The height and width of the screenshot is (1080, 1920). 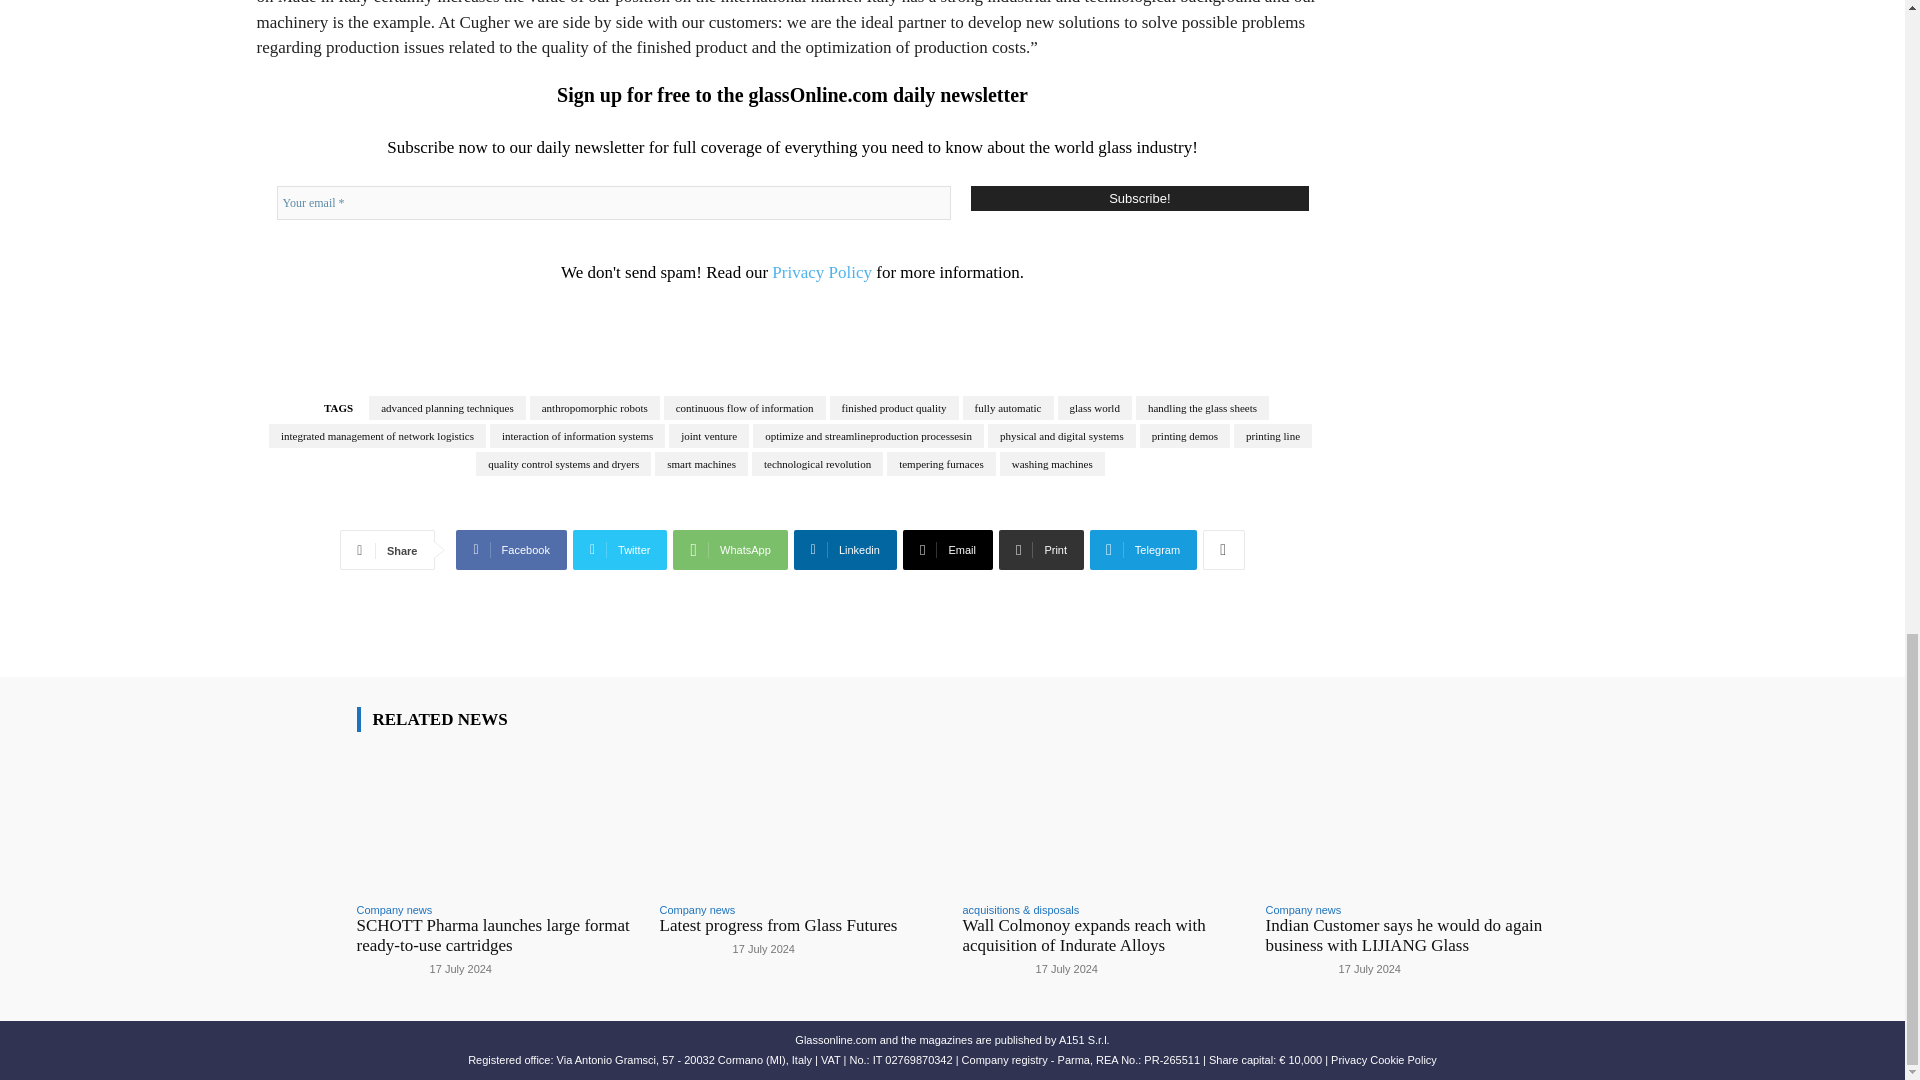 What do you see at coordinates (620, 550) in the screenshot?
I see `Twitter` at bounding box center [620, 550].